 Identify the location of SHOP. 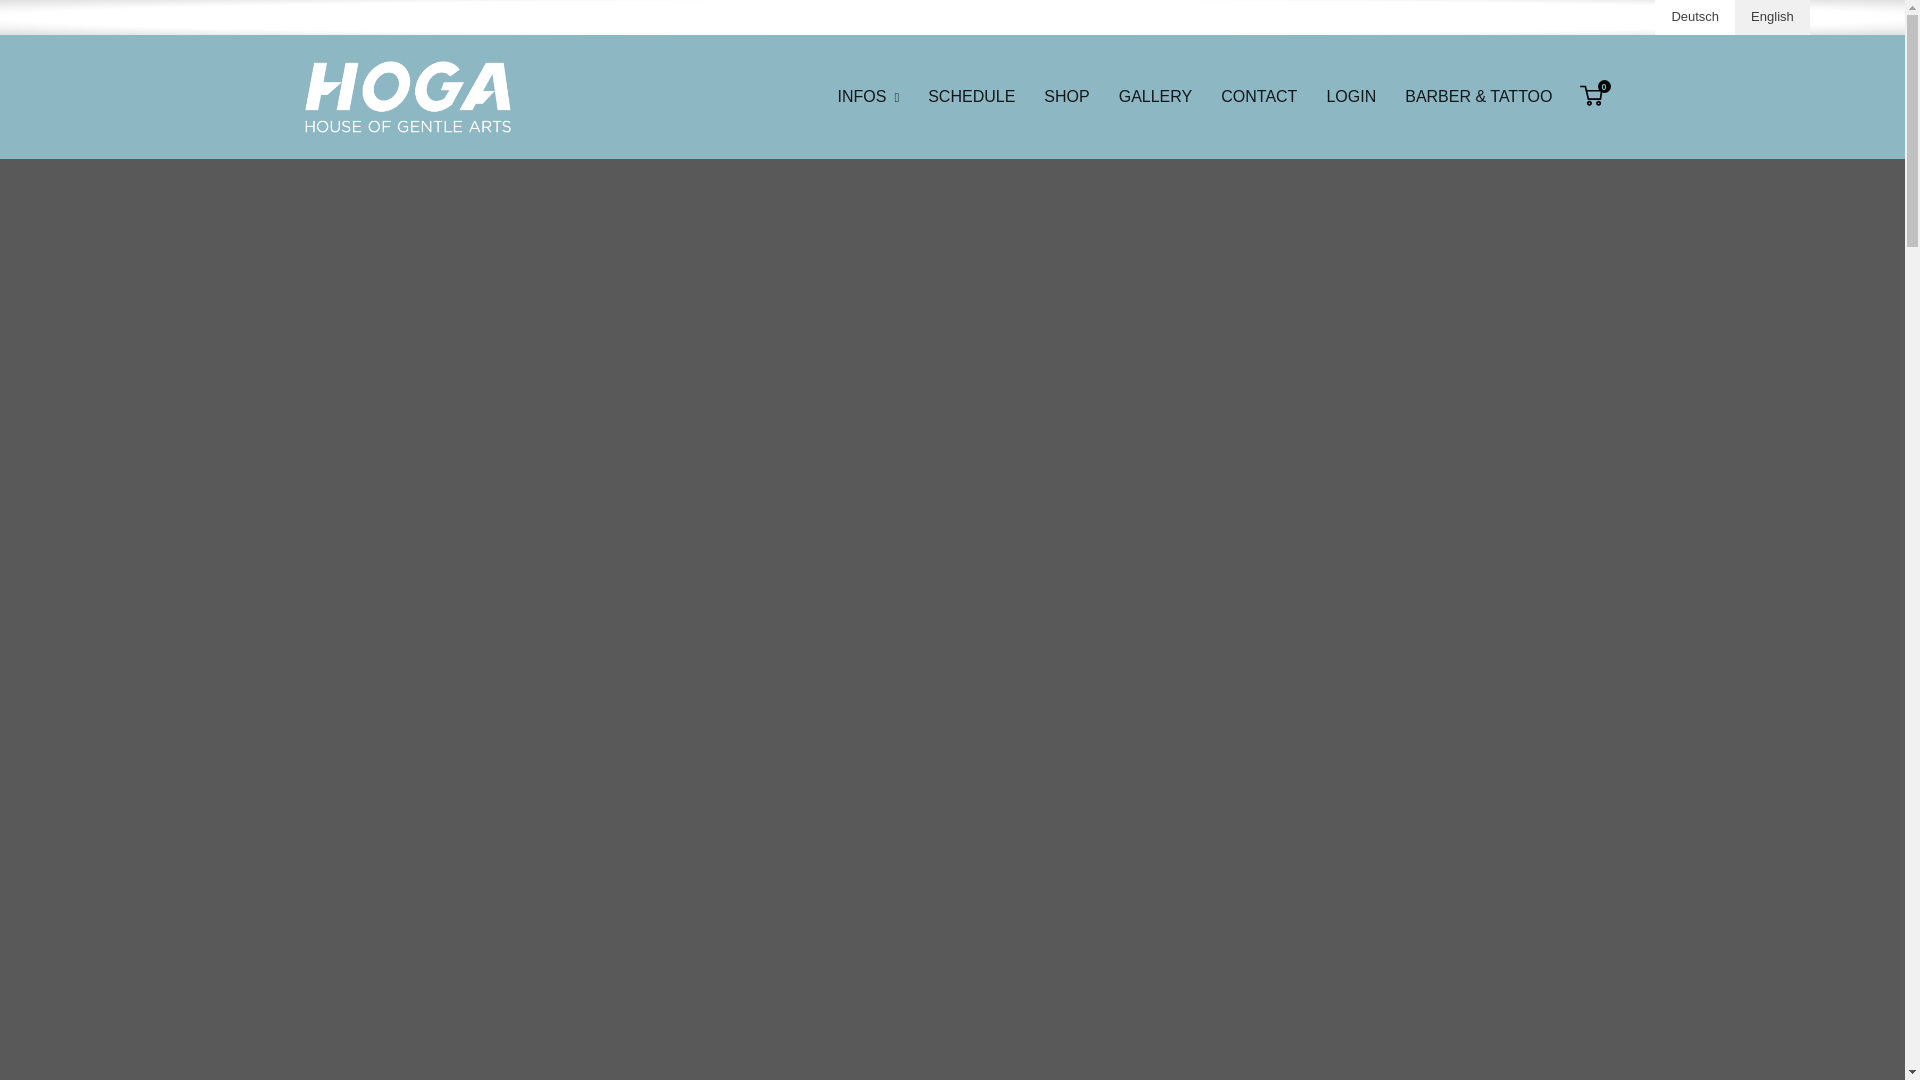
(1066, 97).